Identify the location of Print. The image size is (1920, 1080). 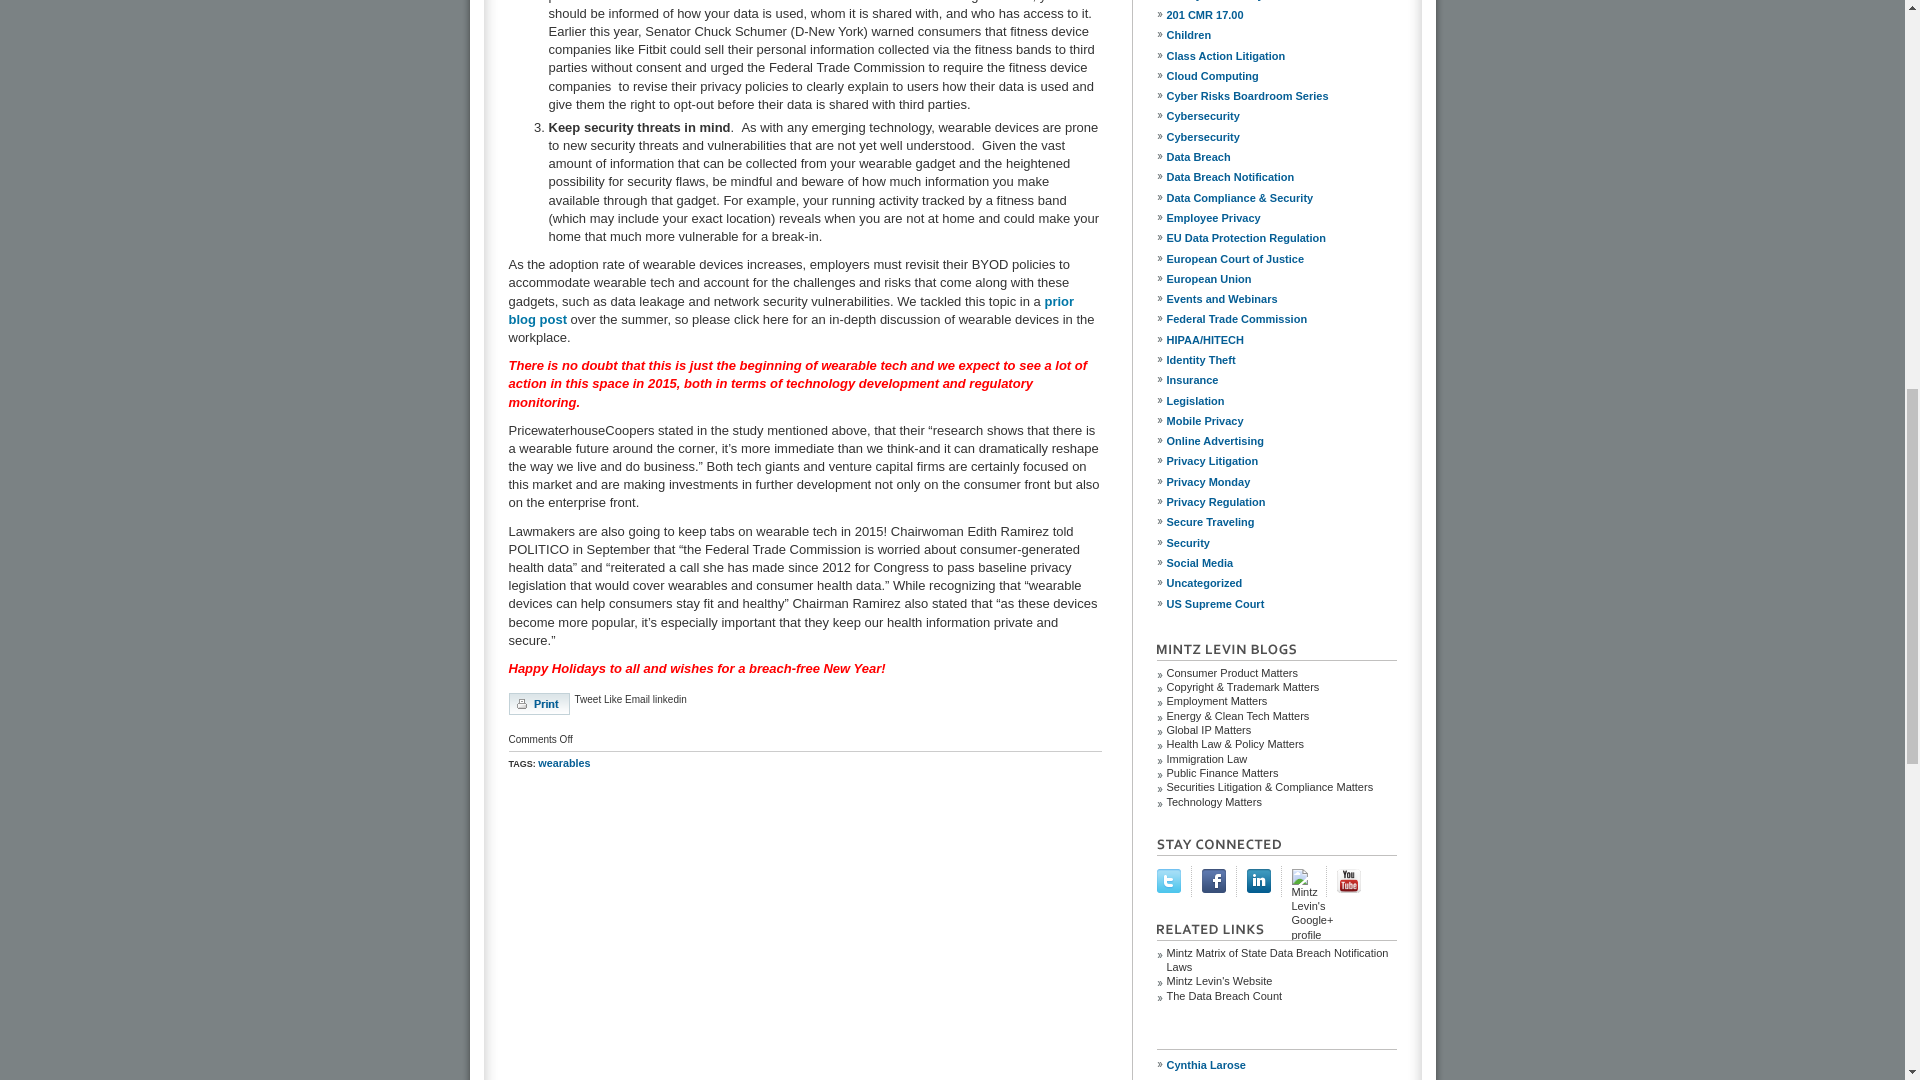
(538, 704).